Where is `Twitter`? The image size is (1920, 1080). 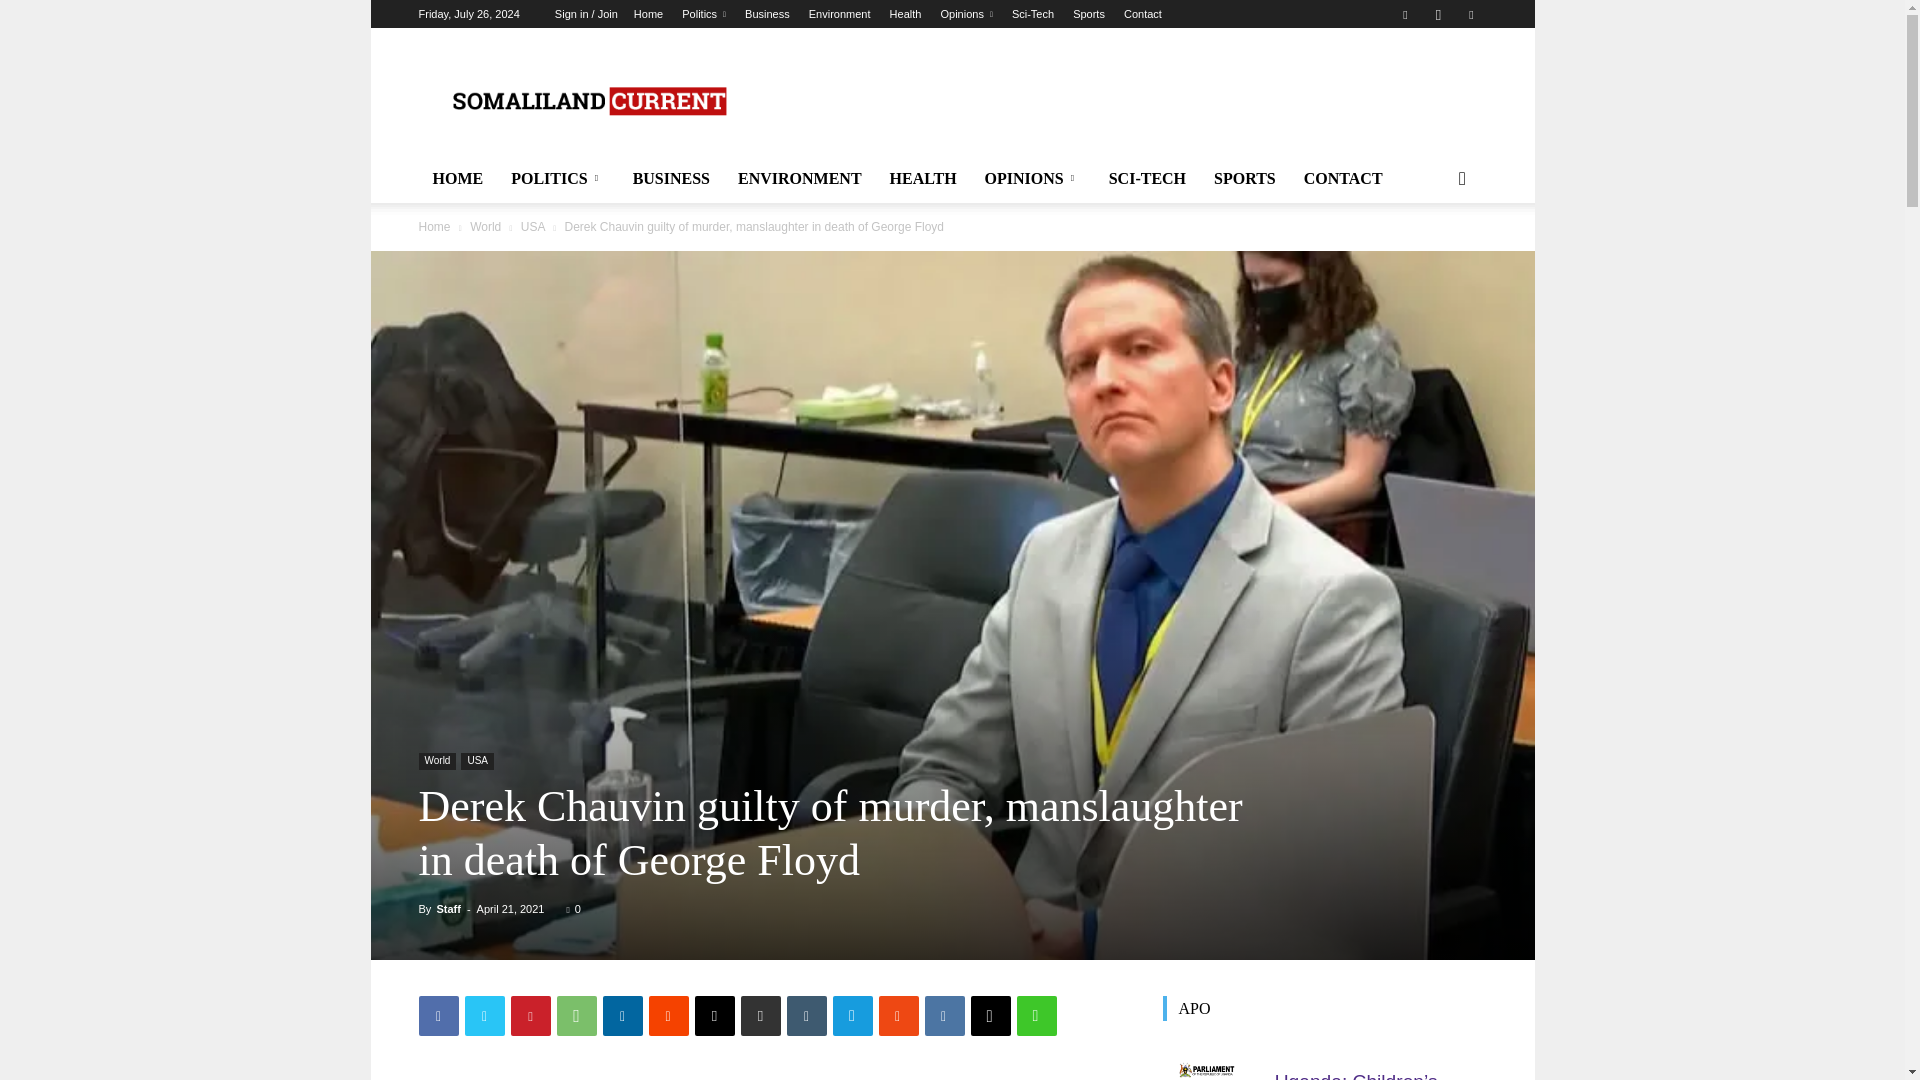 Twitter is located at coordinates (484, 1015).